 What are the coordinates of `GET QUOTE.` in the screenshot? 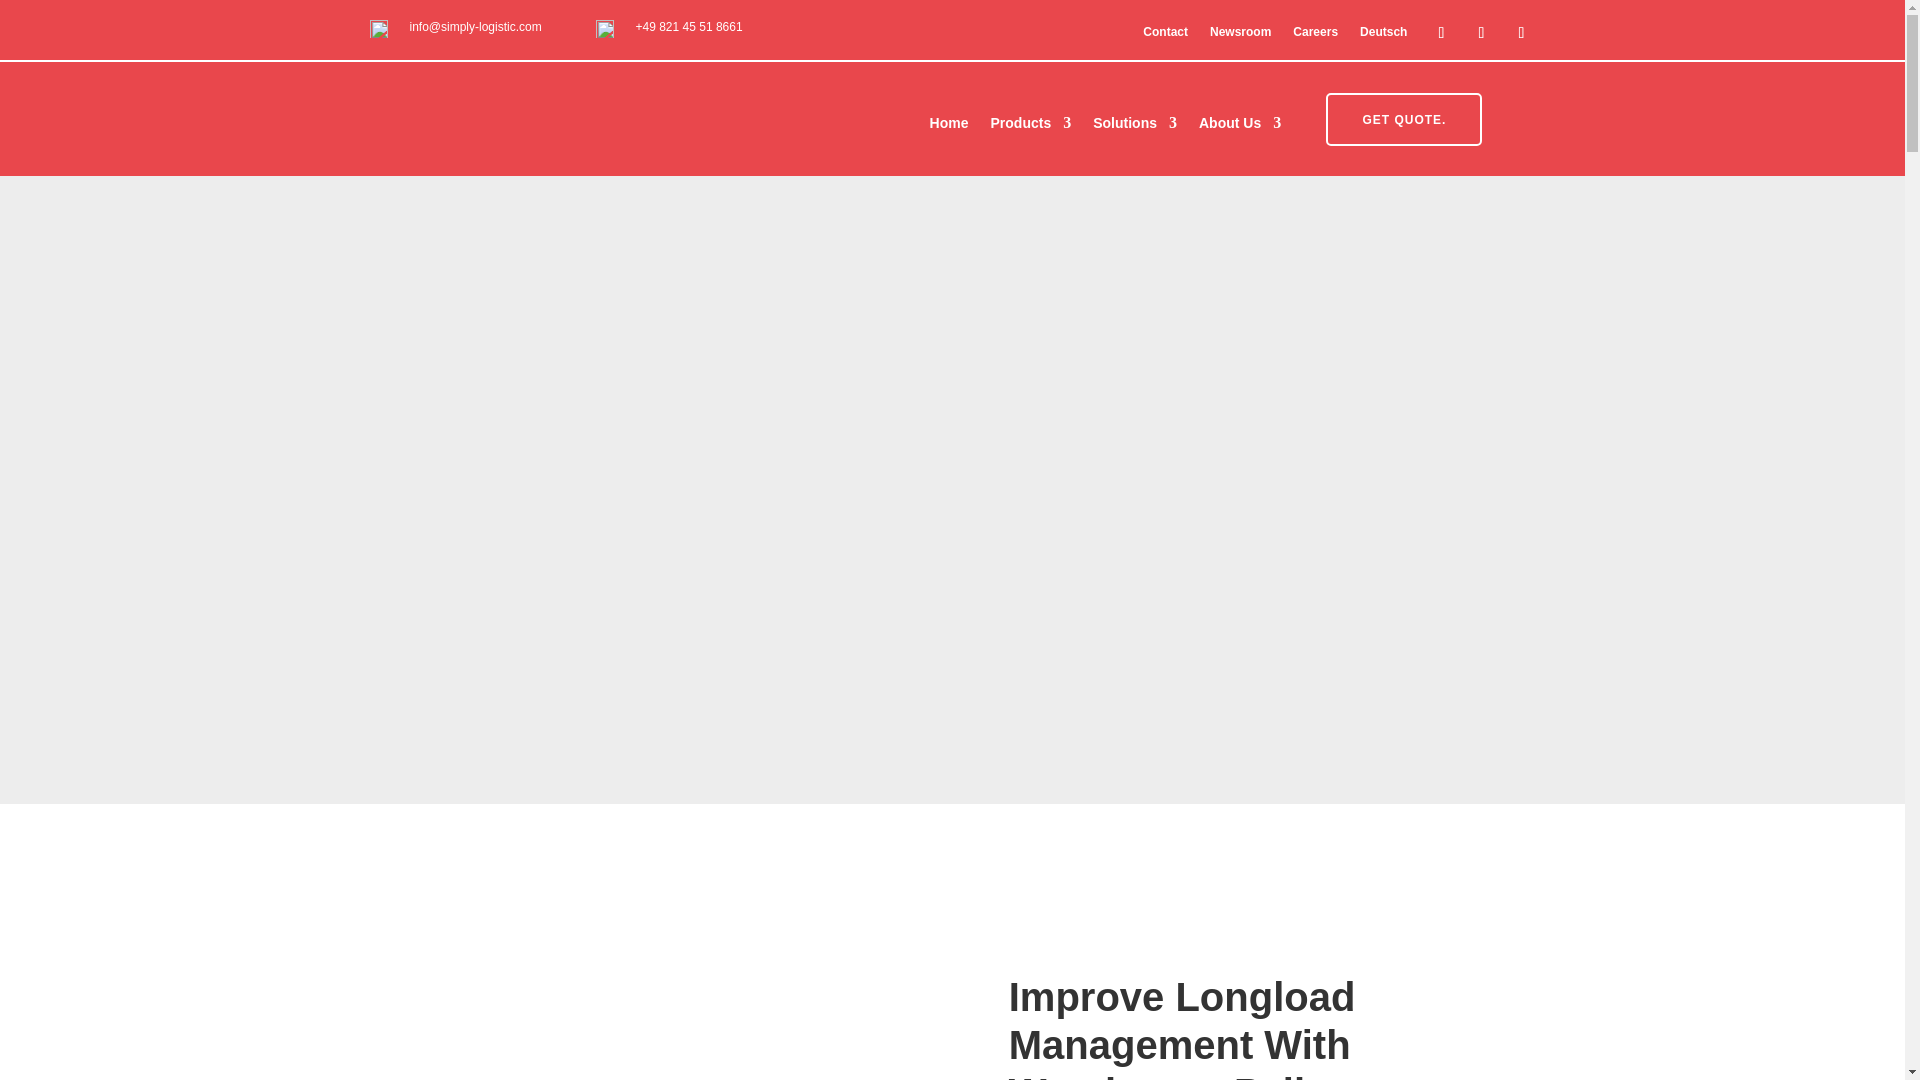 It's located at (1404, 118).